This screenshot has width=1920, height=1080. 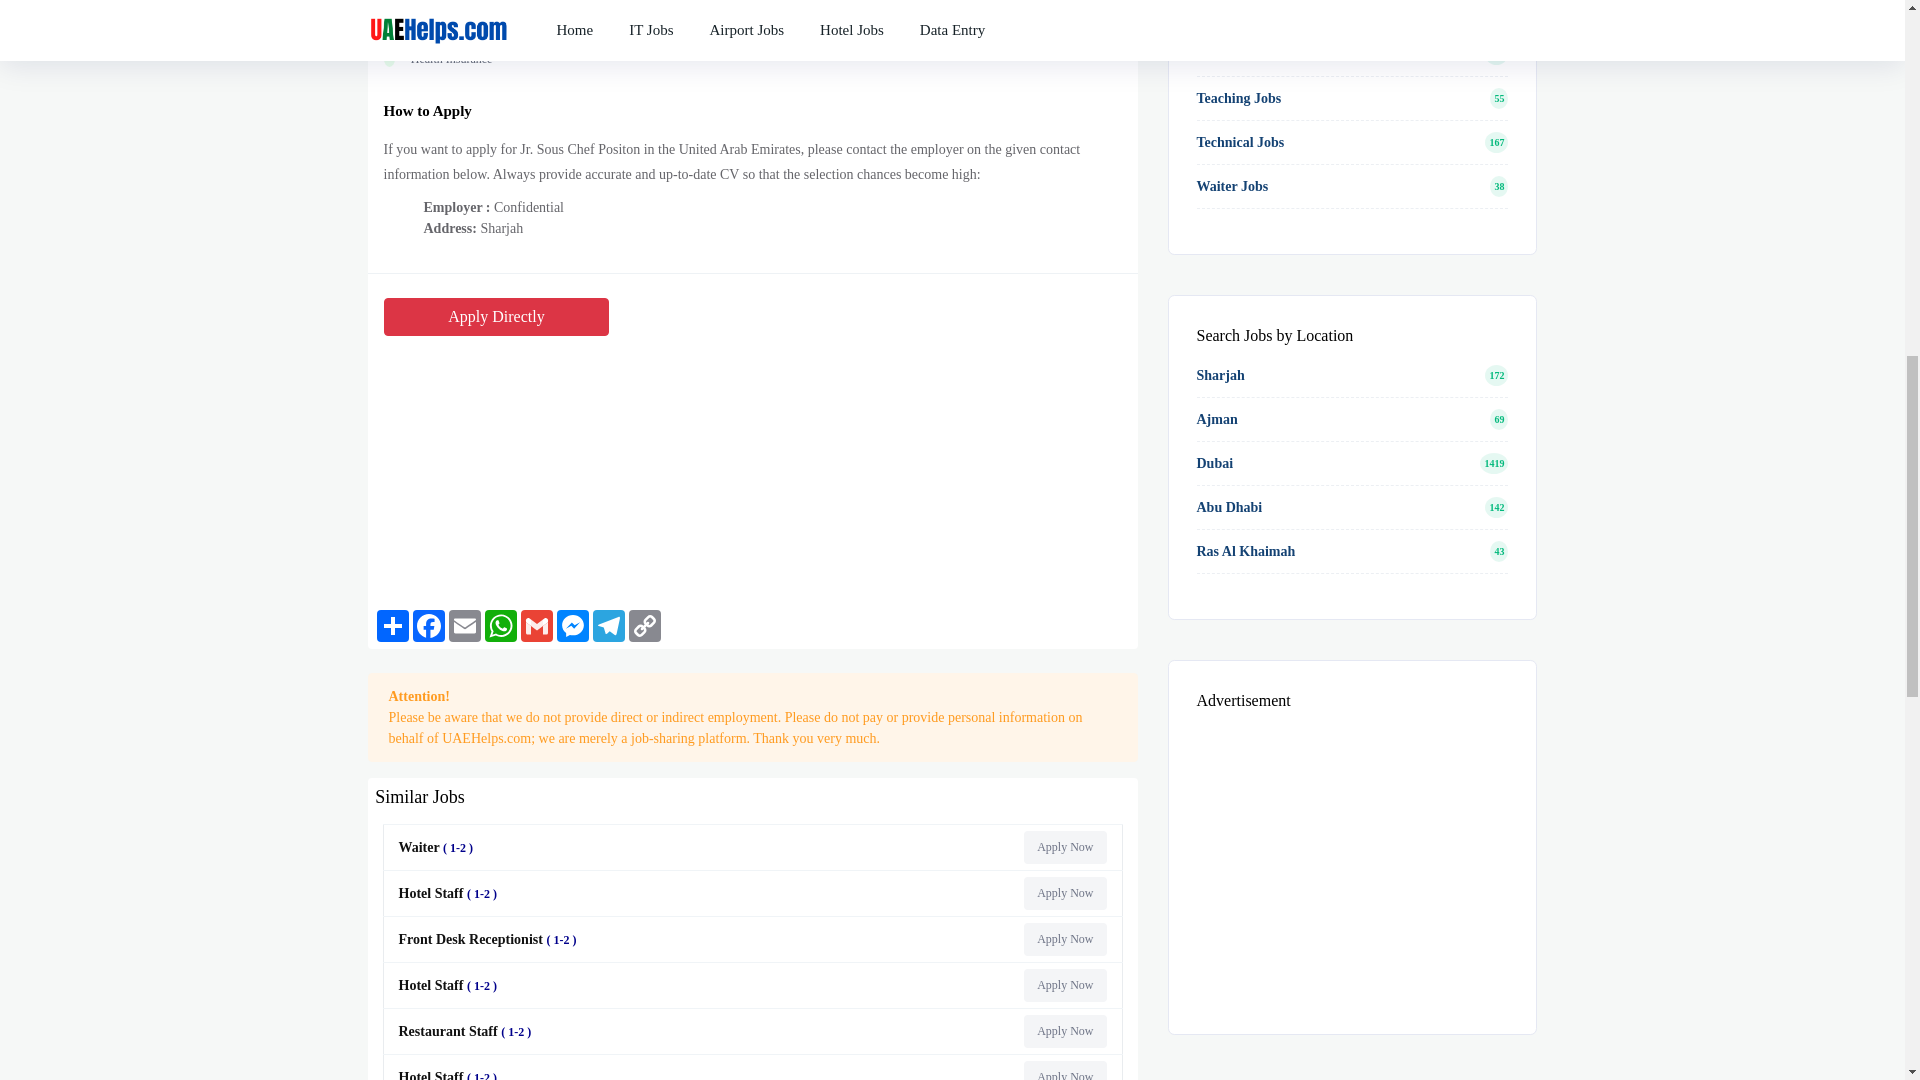 What do you see at coordinates (1064, 893) in the screenshot?
I see `Hotel Staff Jobs in Dubai UAE` at bounding box center [1064, 893].